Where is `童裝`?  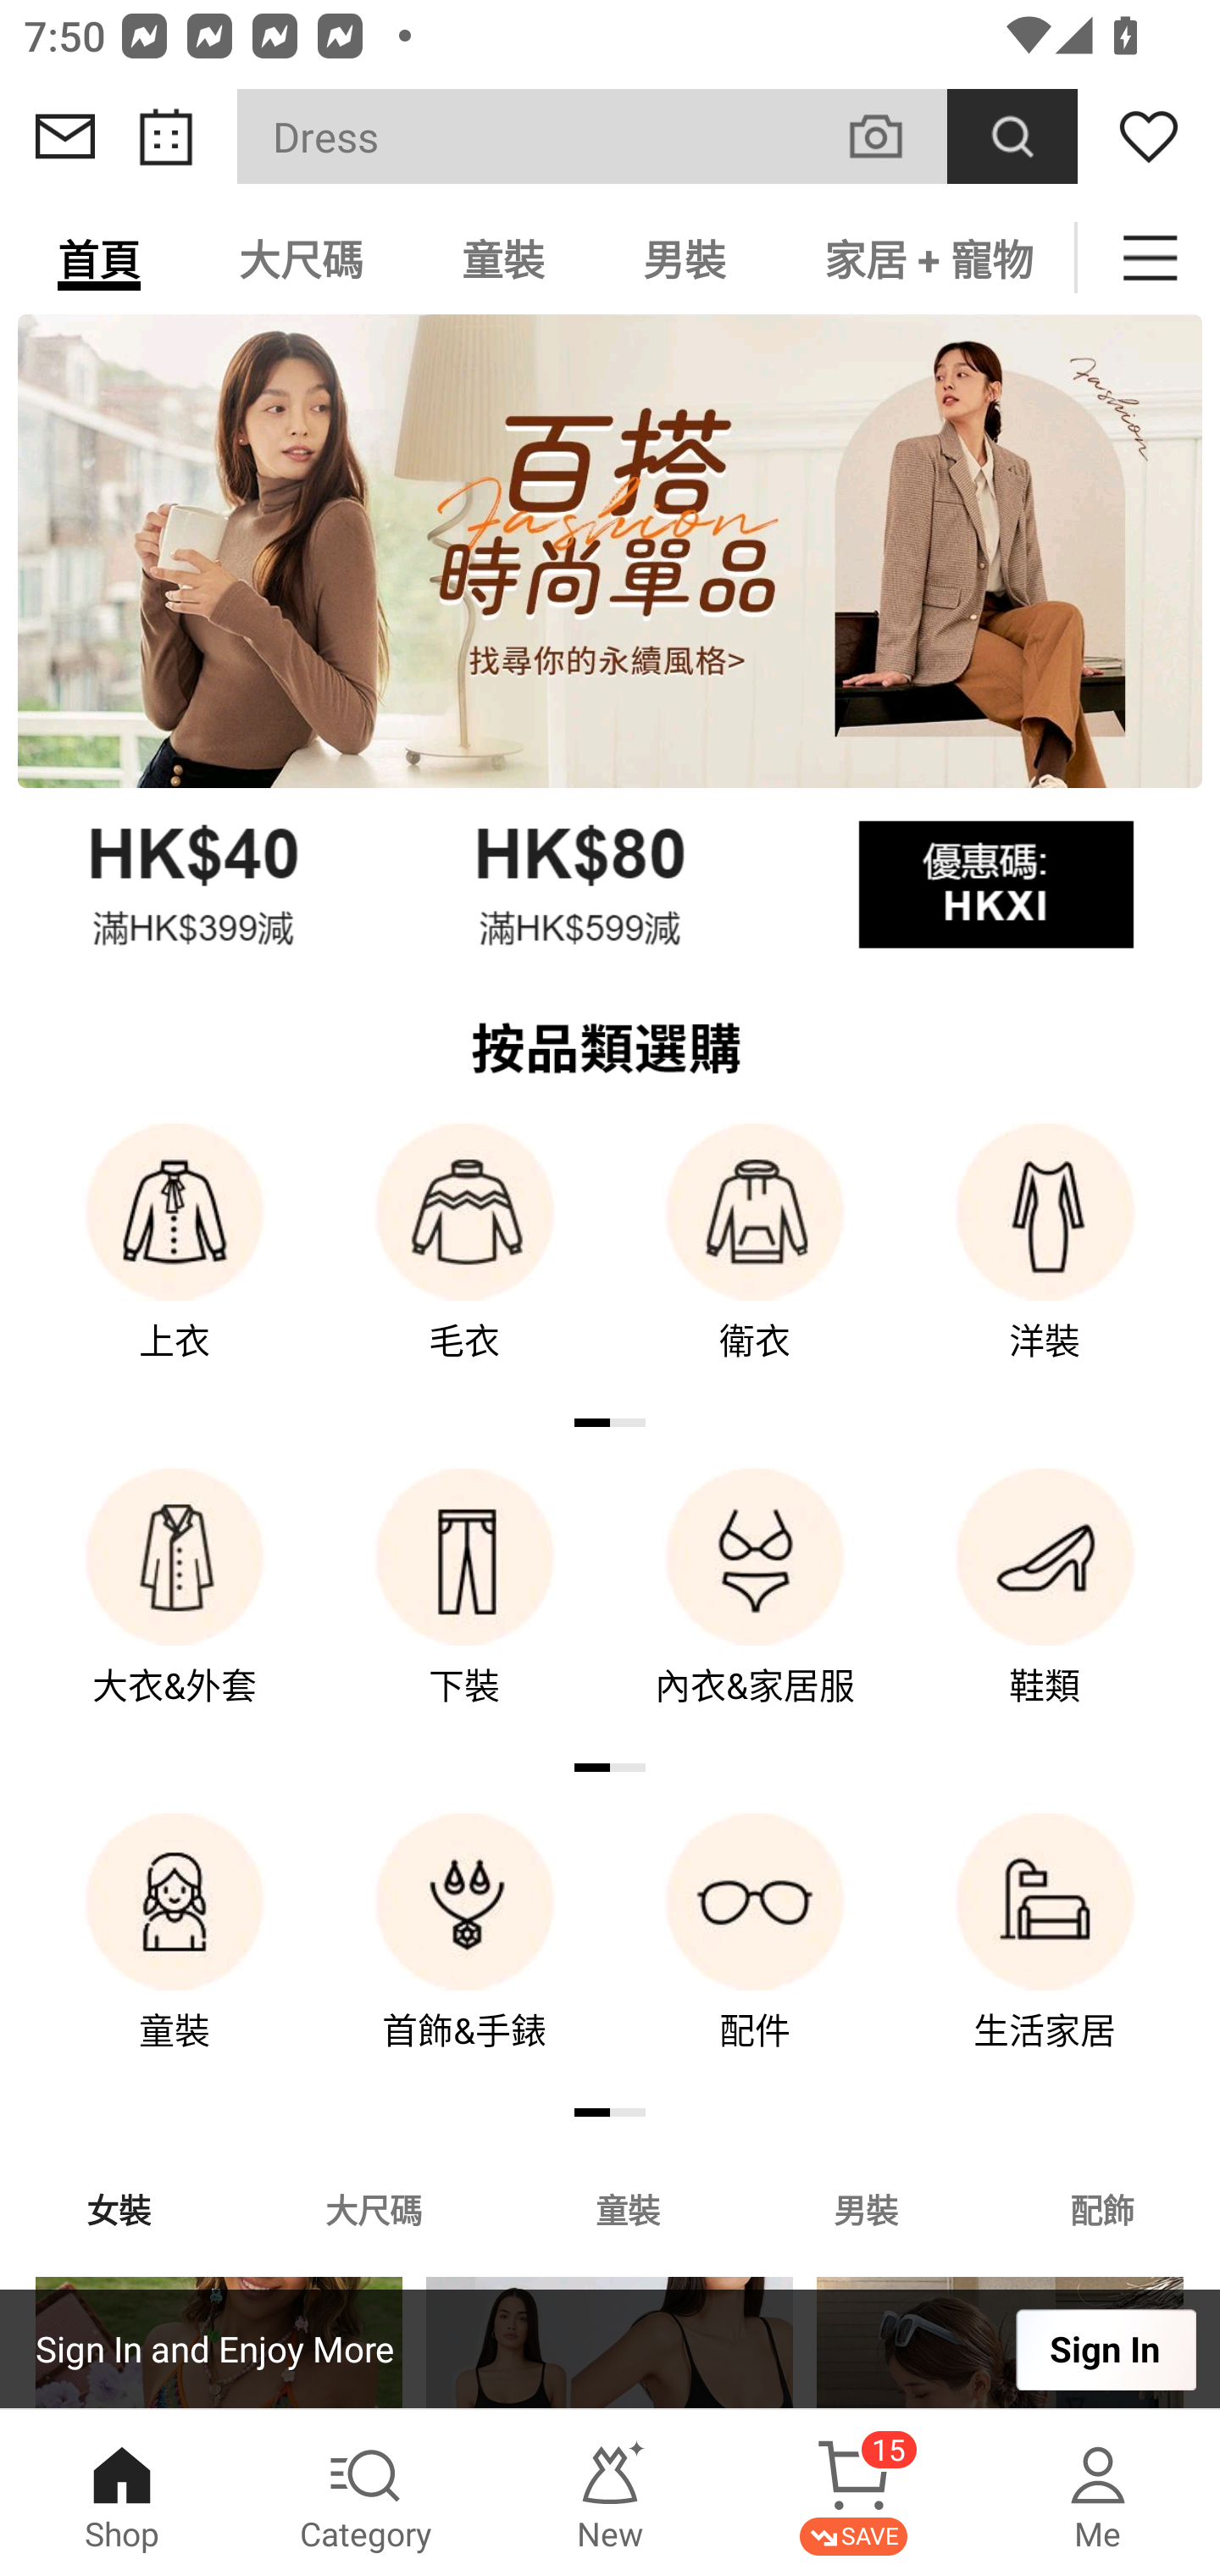 童裝 is located at coordinates (175, 1955).